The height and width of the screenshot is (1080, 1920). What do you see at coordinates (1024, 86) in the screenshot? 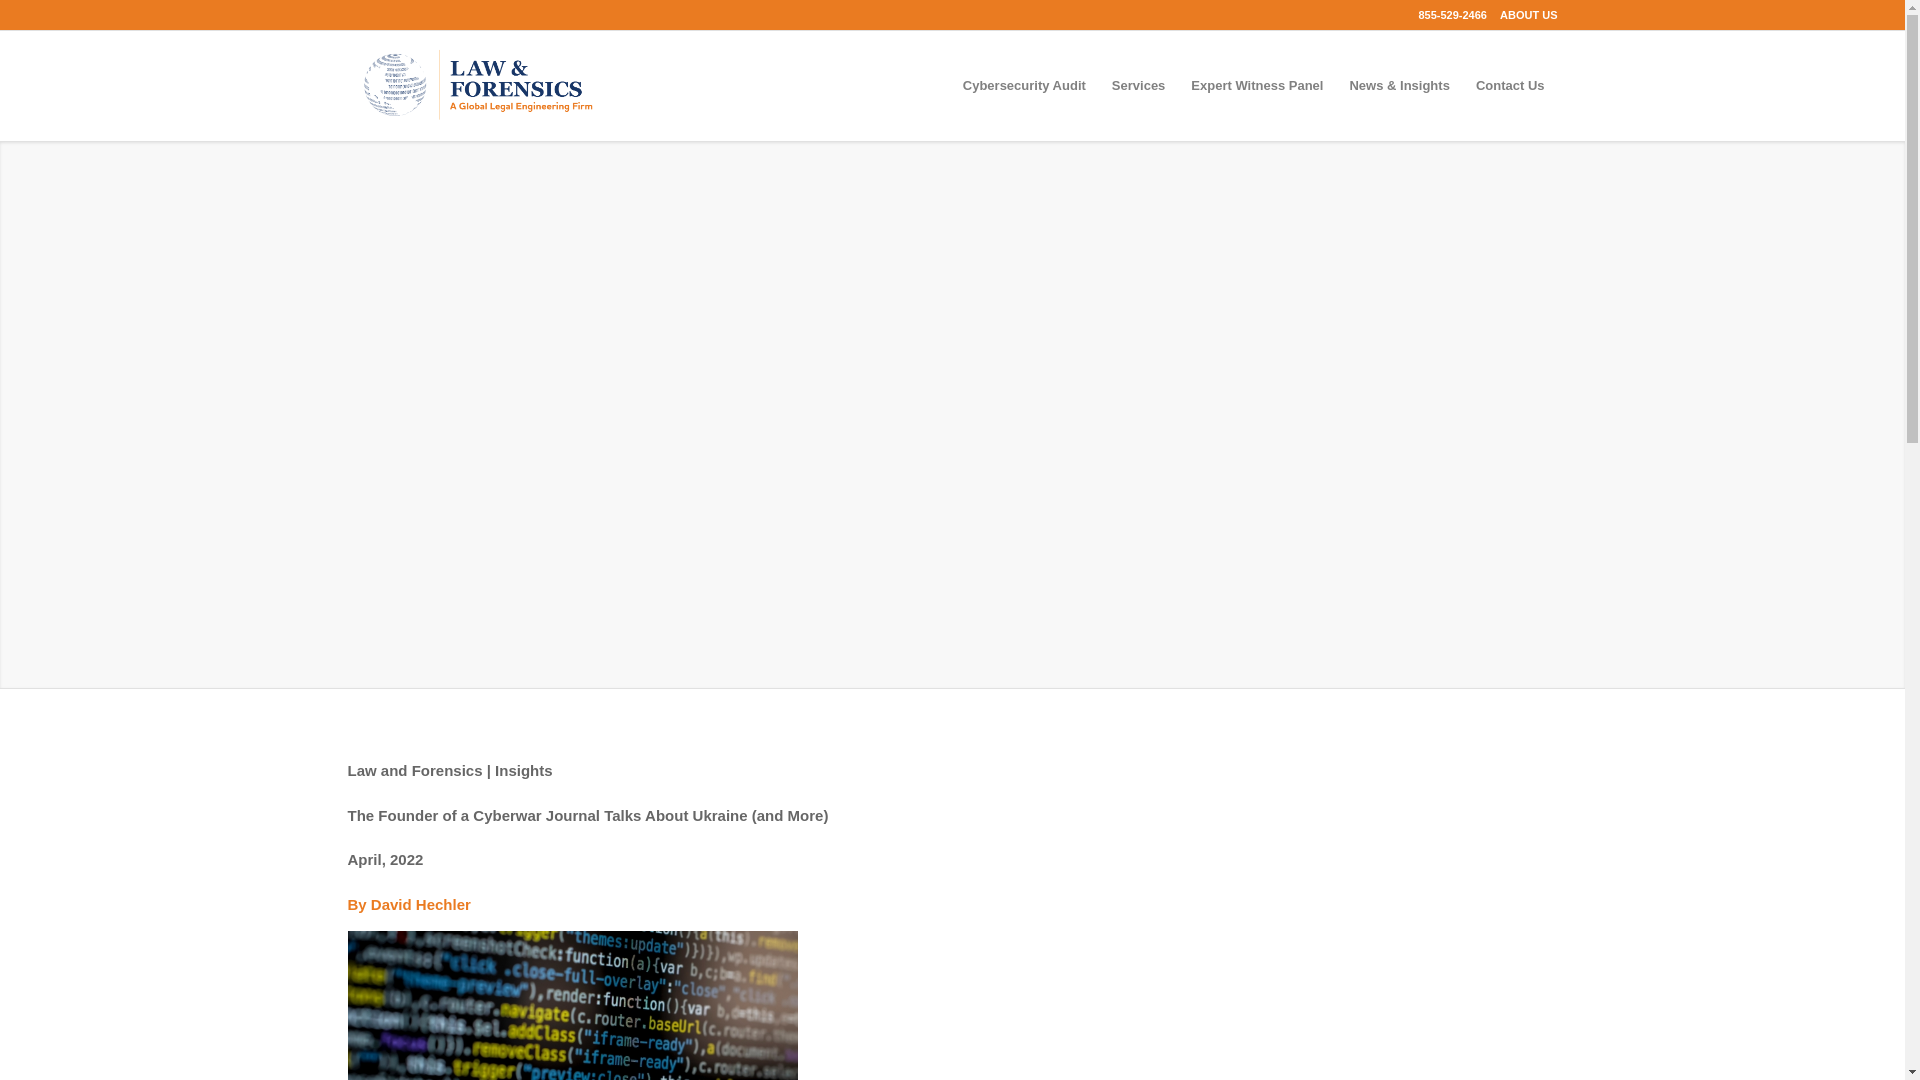
I see `Cybersecurity Audit` at bounding box center [1024, 86].